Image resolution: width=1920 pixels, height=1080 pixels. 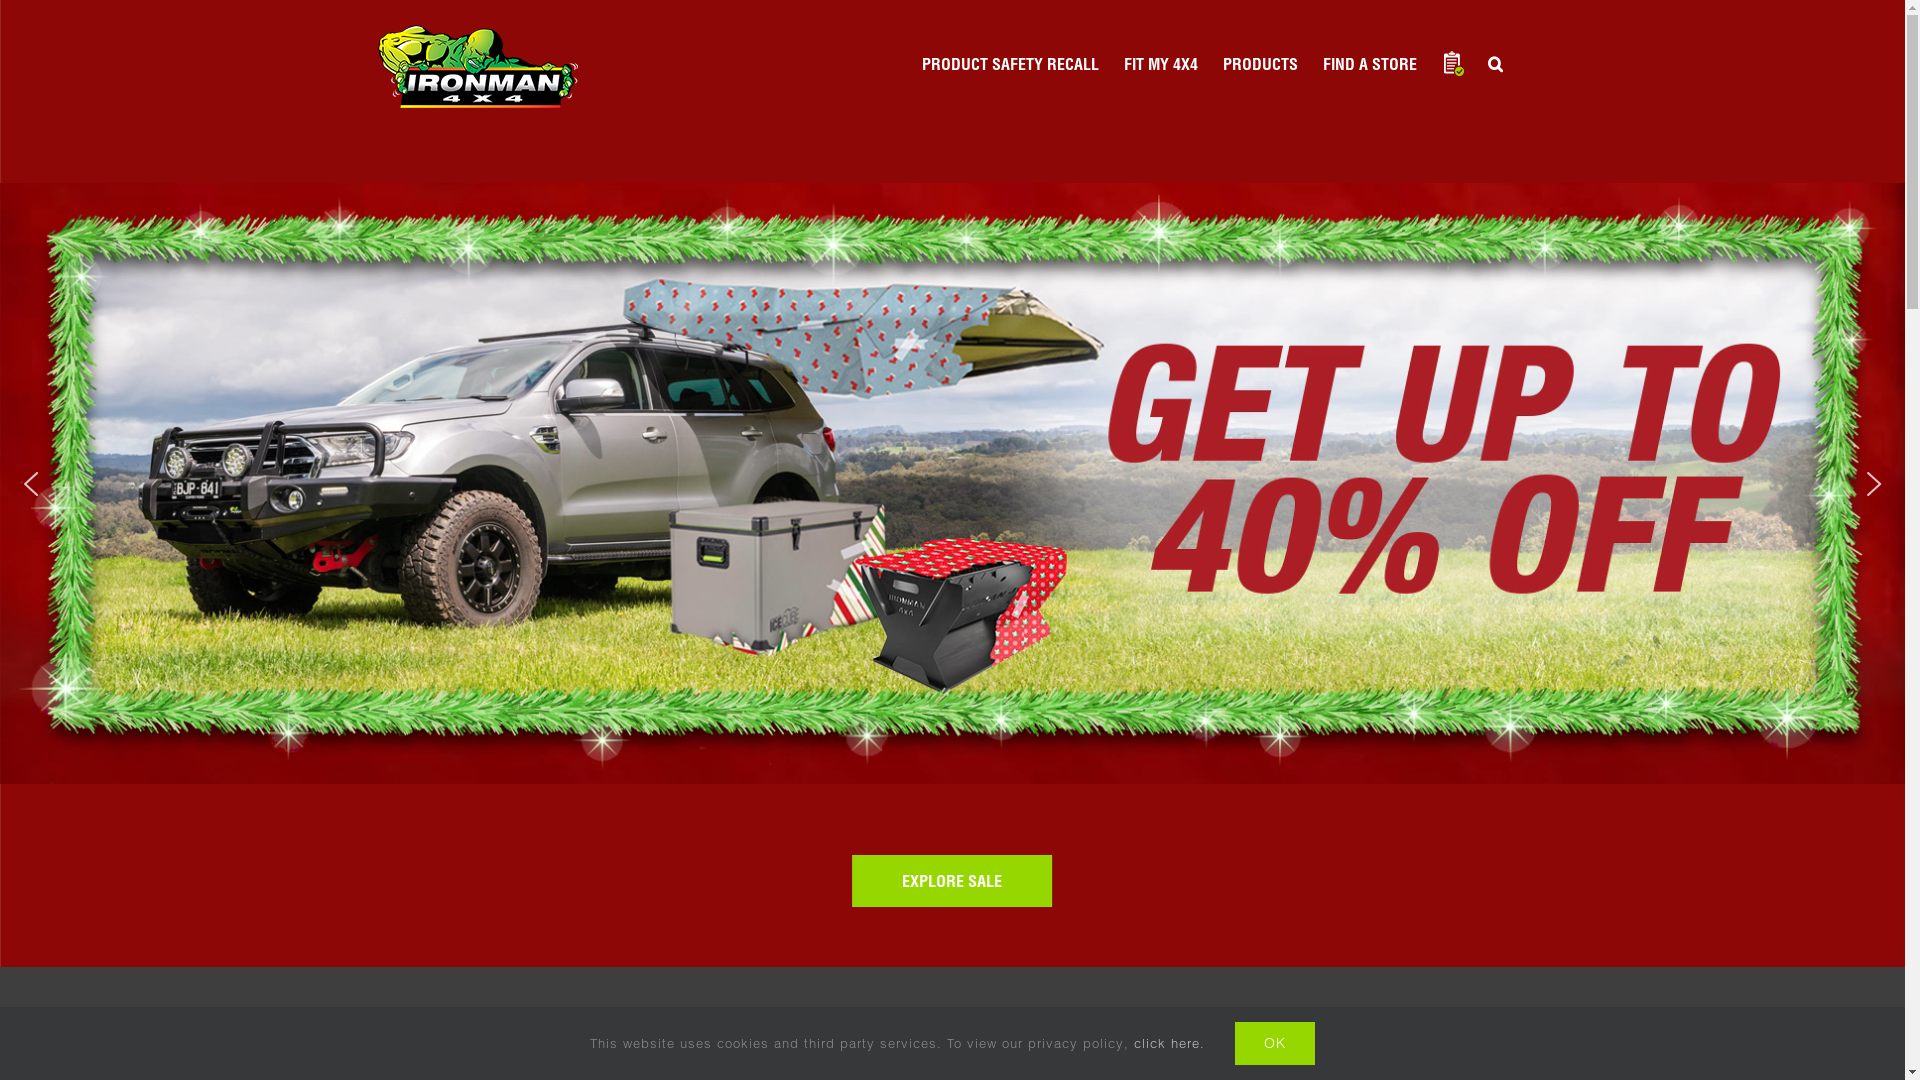 What do you see at coordinates (1369, 64) in the screenshot?
I see `FIND A STORE` at bounding box center [1369, 64].